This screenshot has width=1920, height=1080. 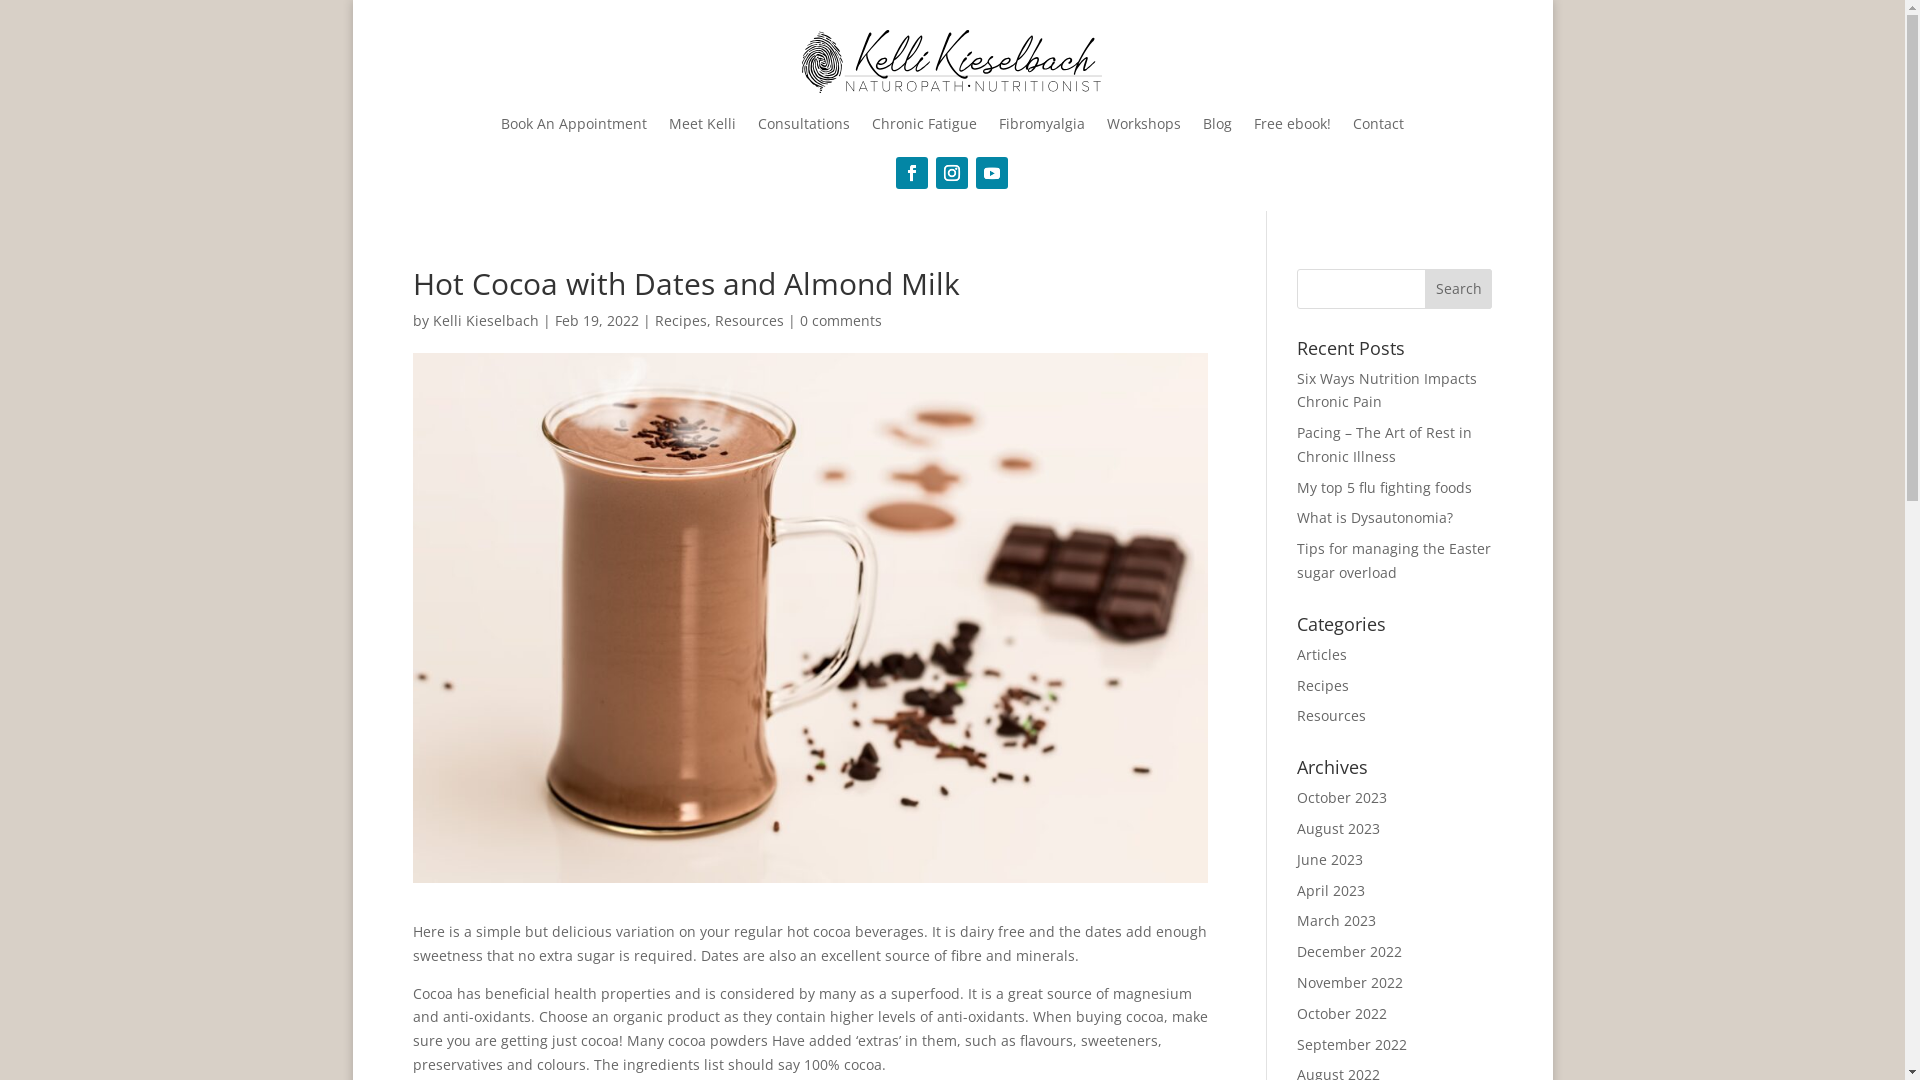 I want to click on September 2022, so click(x=1352, y=1044).